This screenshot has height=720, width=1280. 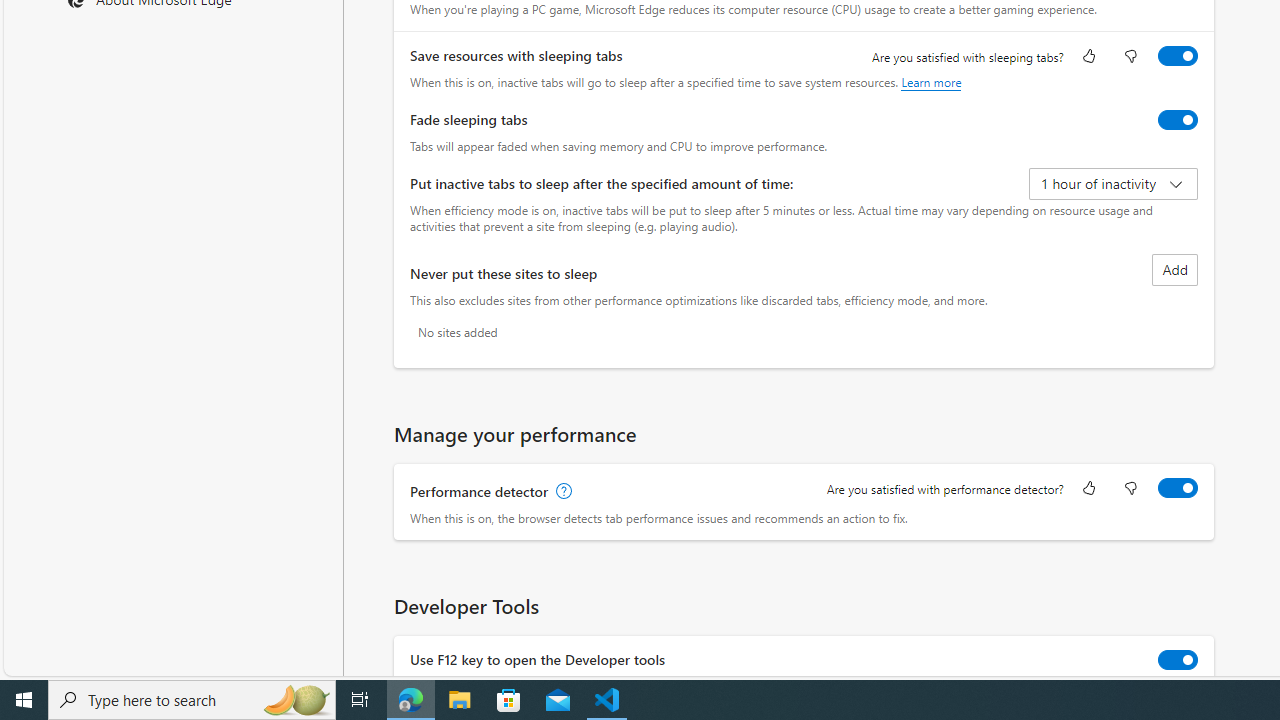 I want to click on Save resources with sleeping tabs, so click(x=1178, y=56).